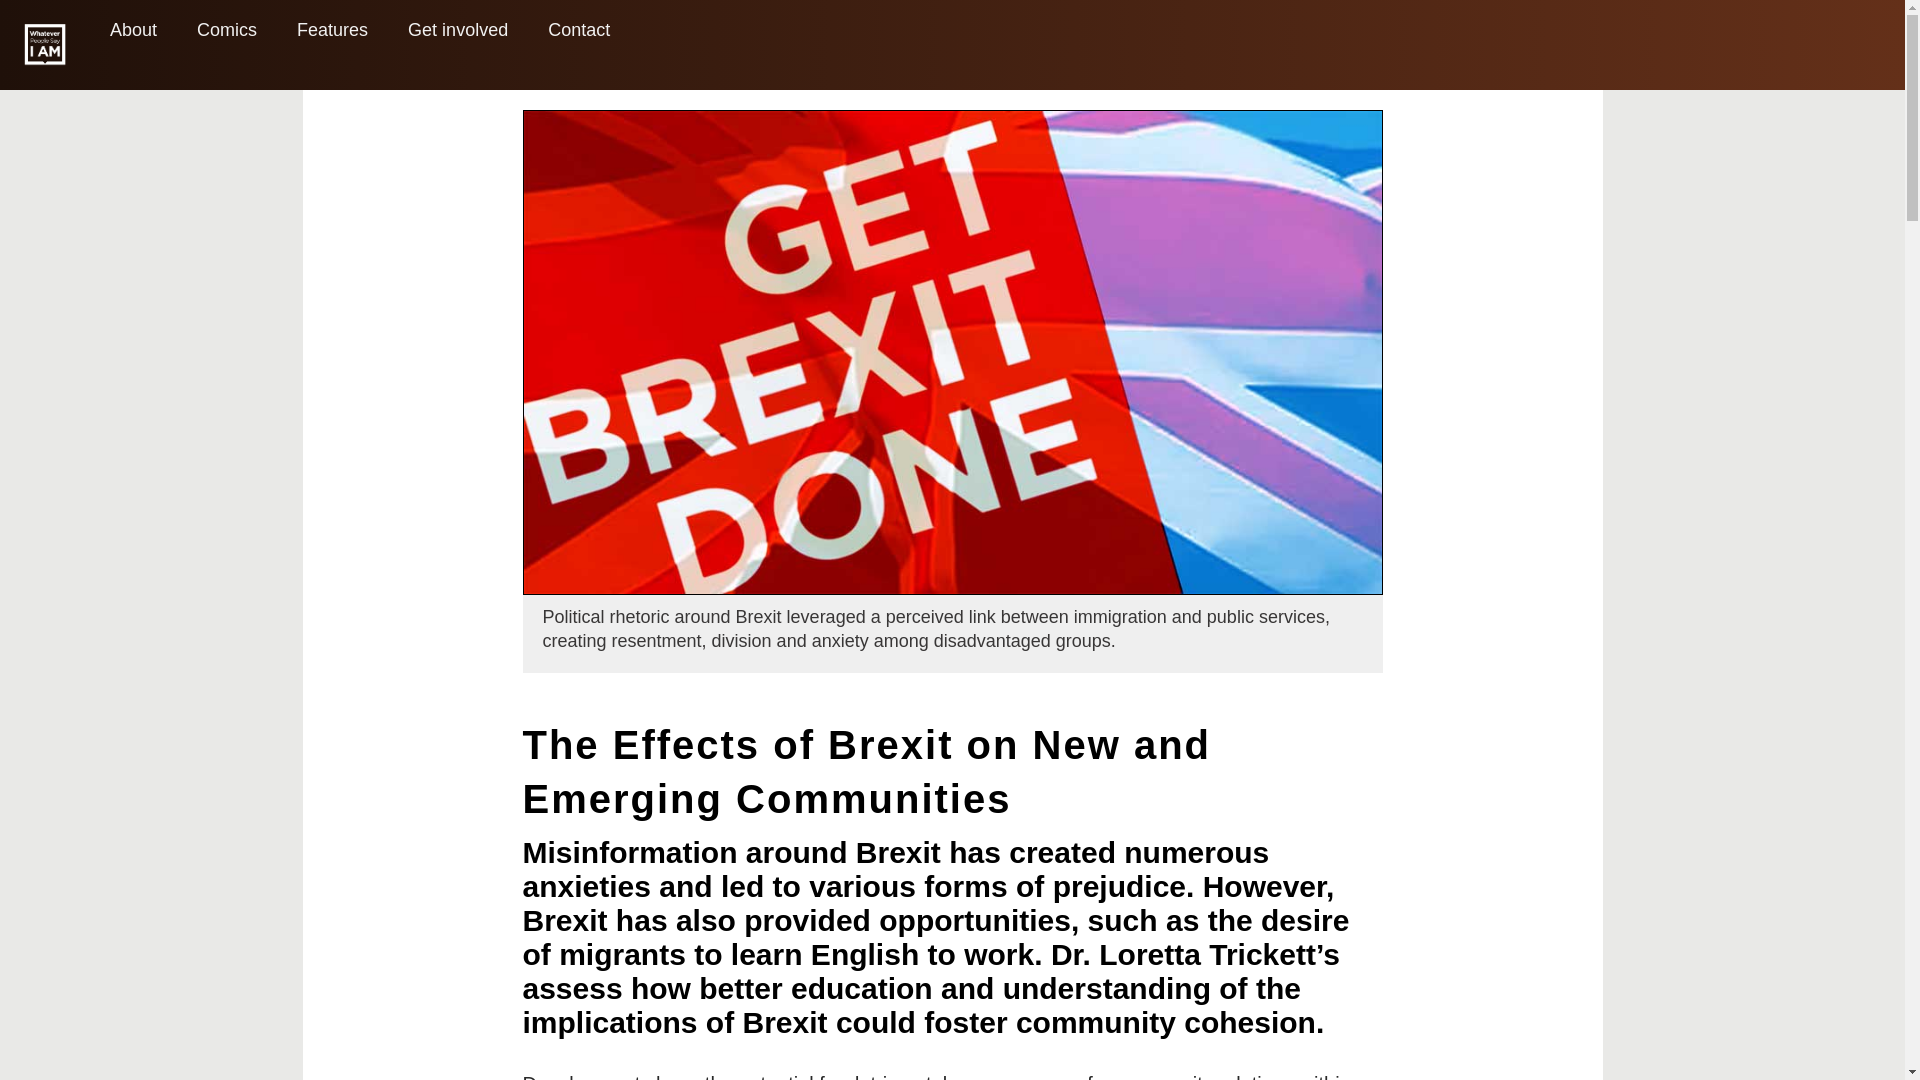 The height and width of the screenshot is (1080, 1920). What do you see at coordinates (458, 30) in the screenshot?
I see `Get involved` at bounding box center [458, 30].